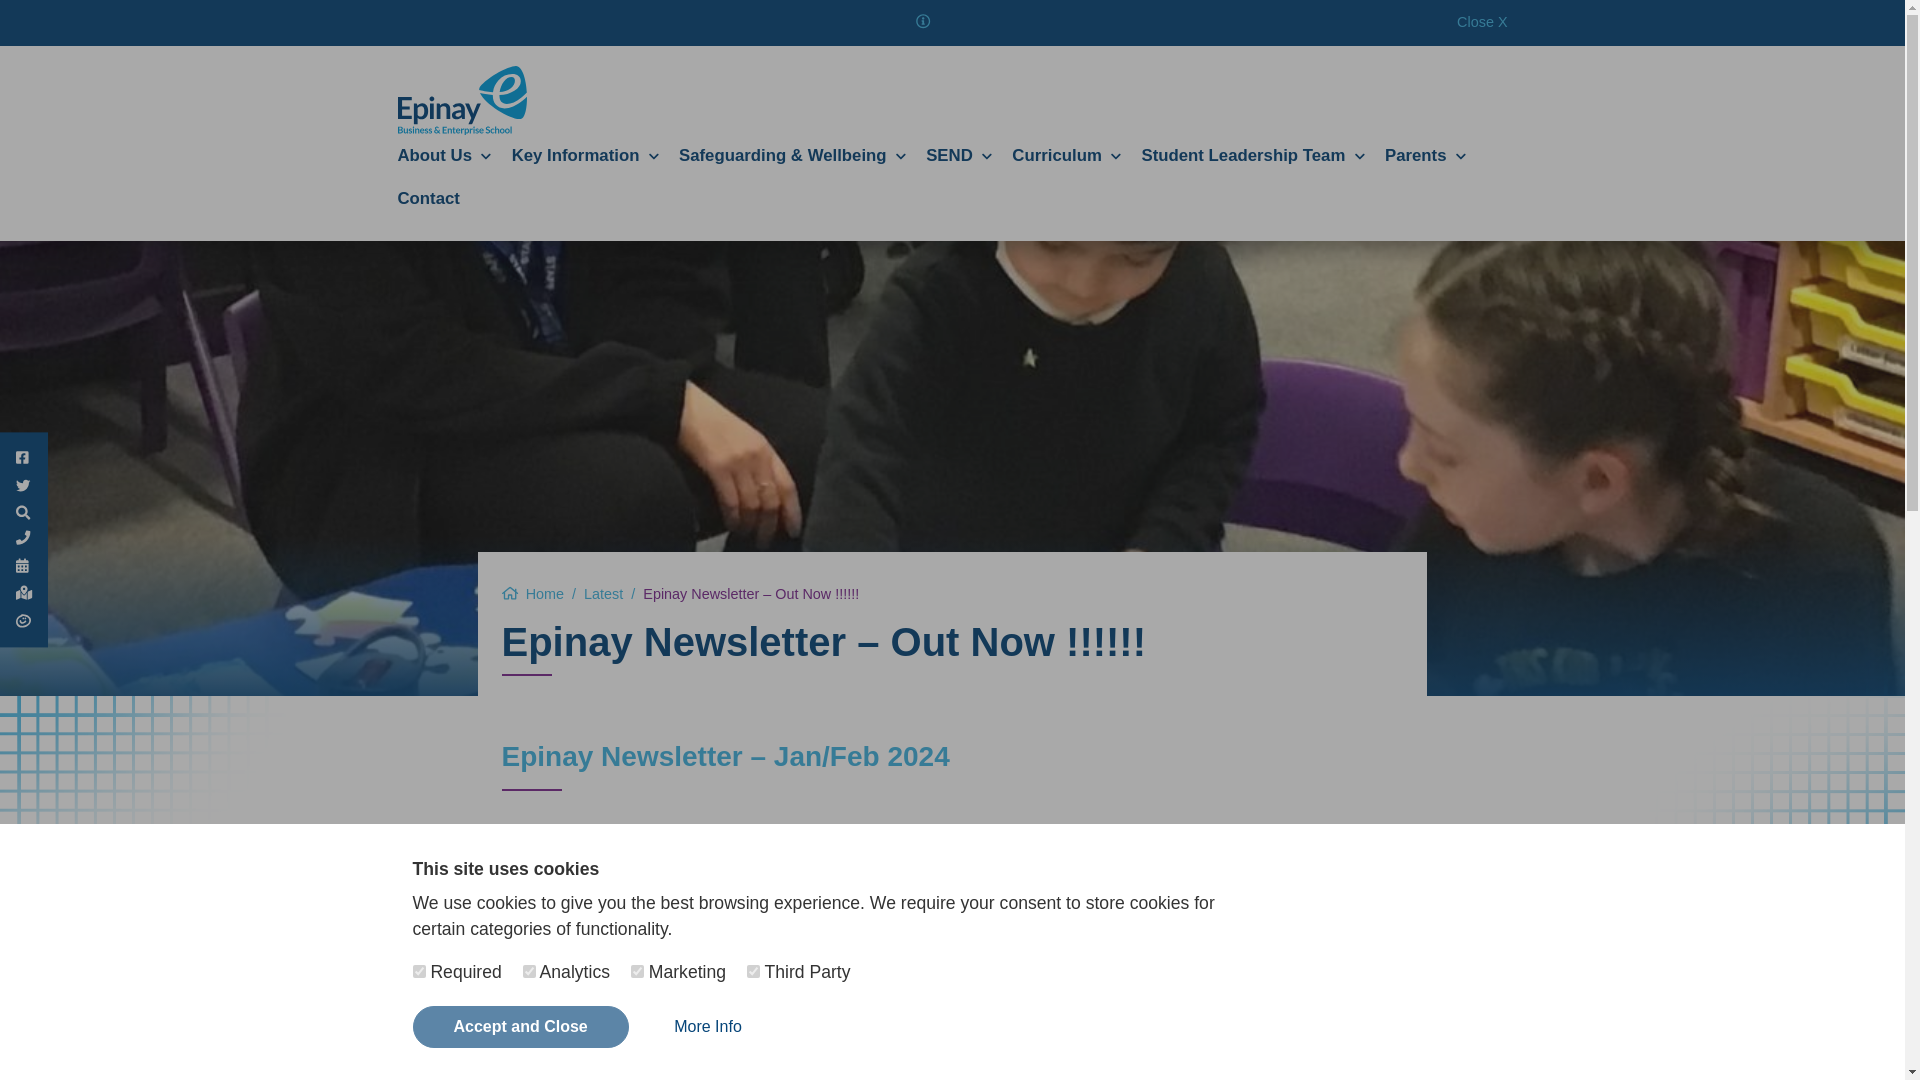  What do you see at coordinates (585, 157) in the screenshot?
I see `Key Information` at bounding box center [585, 157].